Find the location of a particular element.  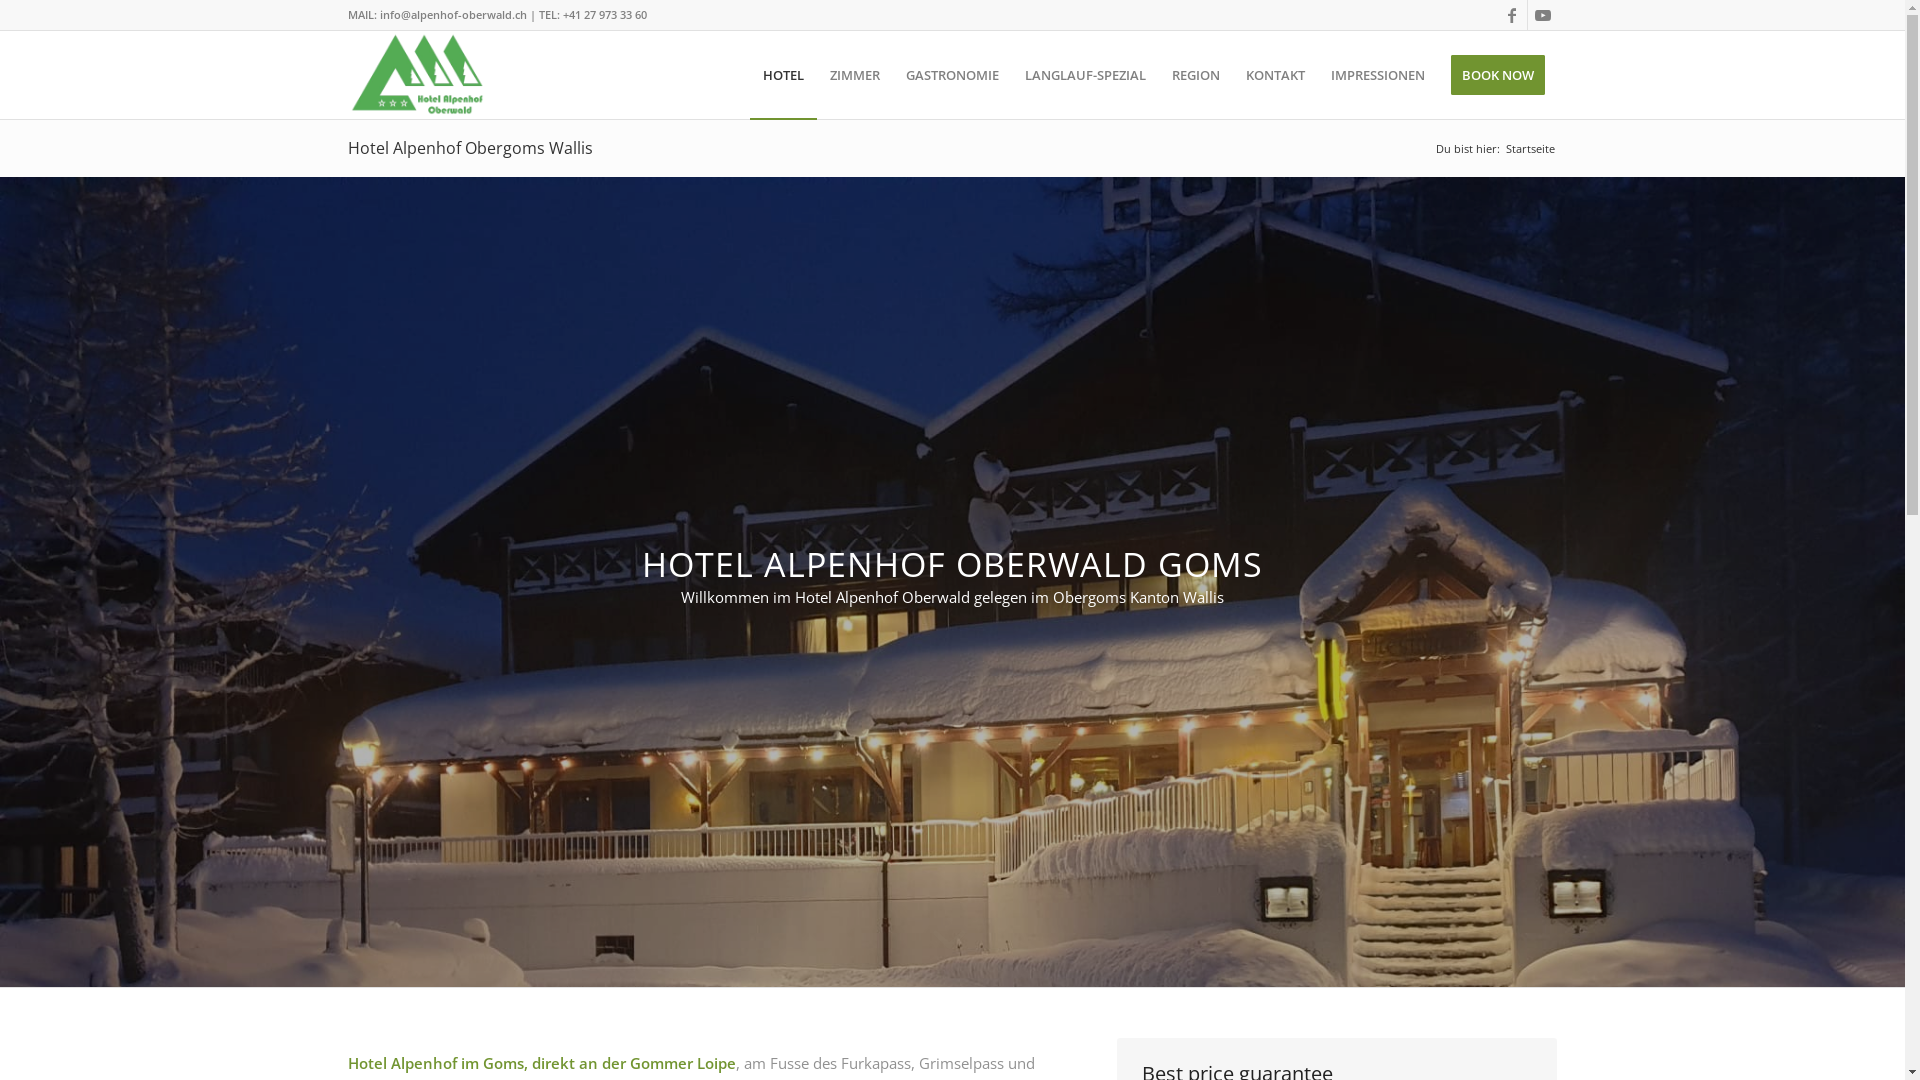

LANGLAUF-SPEZIAL is located at coordinates (1086, 75).